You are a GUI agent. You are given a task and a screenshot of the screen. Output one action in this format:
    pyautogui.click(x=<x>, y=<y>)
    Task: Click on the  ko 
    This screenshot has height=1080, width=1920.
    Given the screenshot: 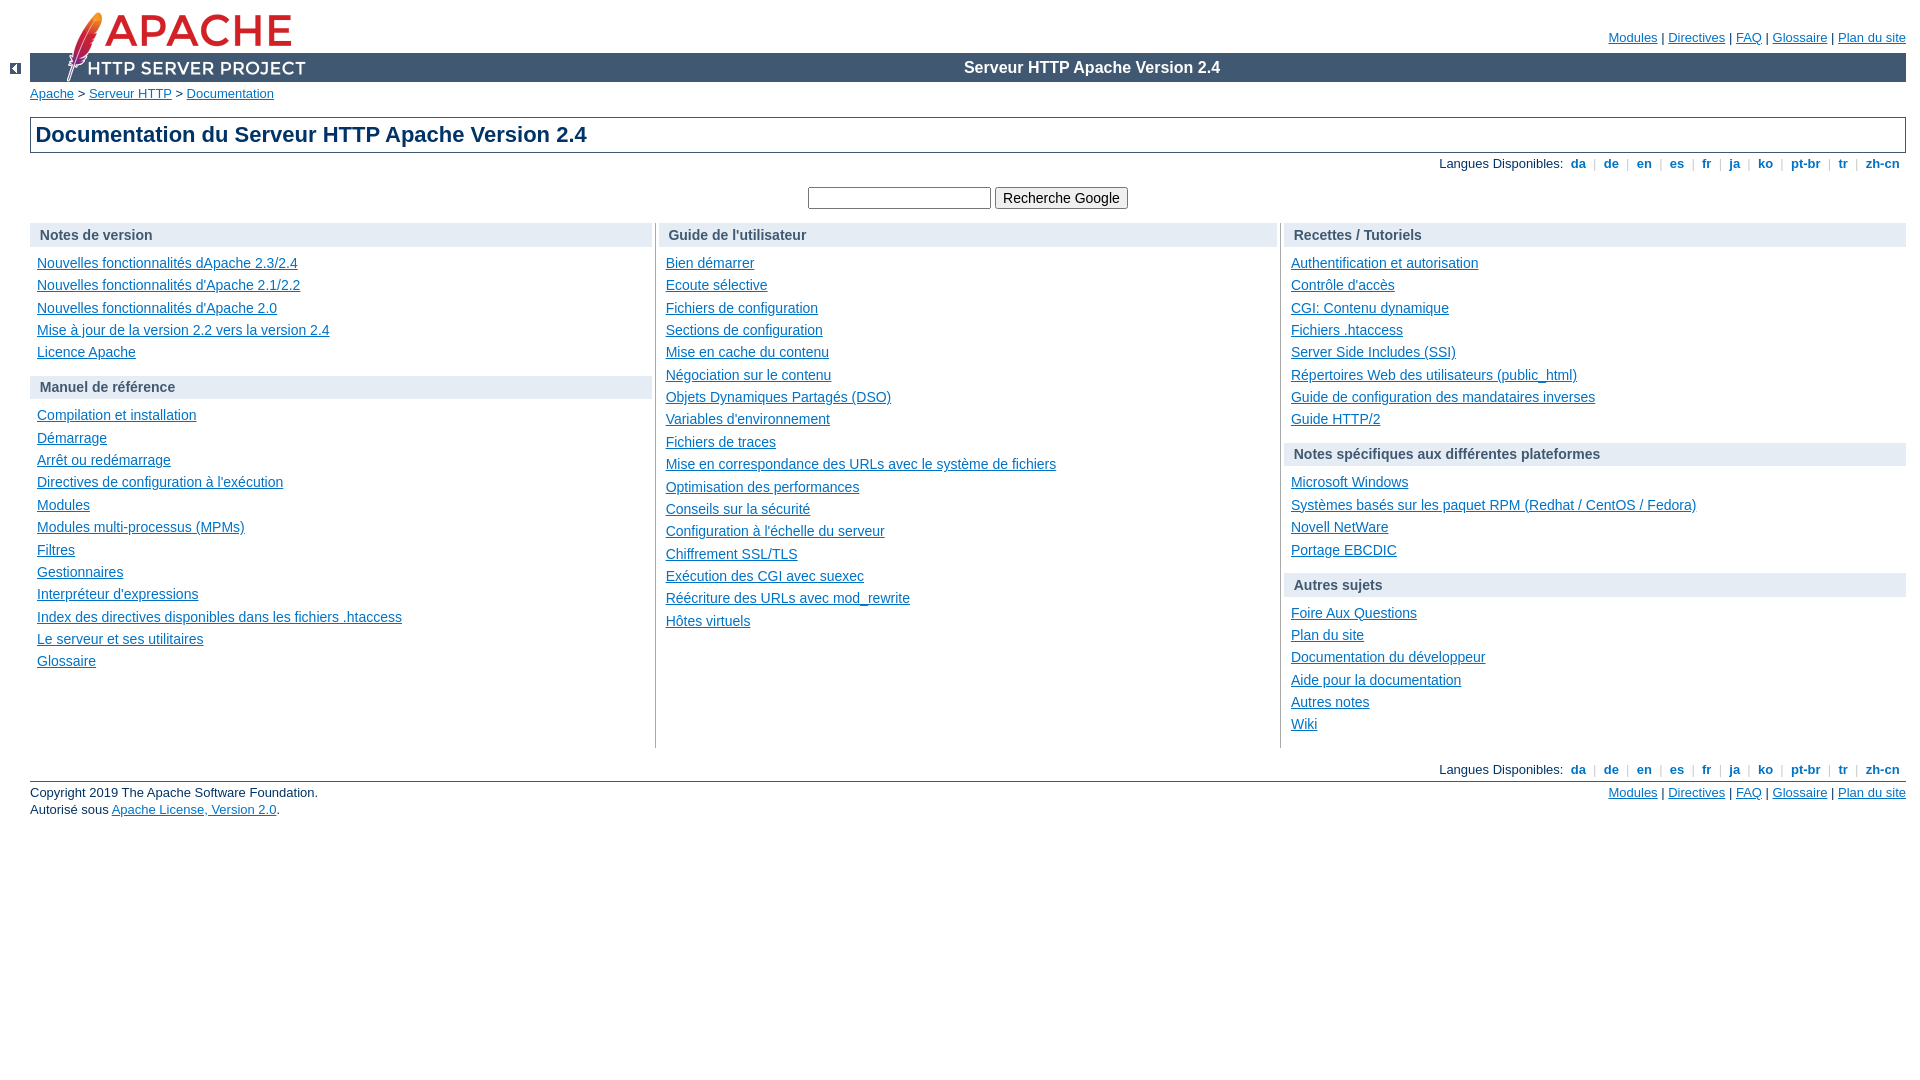 What is the action you would take?
    pyautogui.click(x=1765, y=163)
    